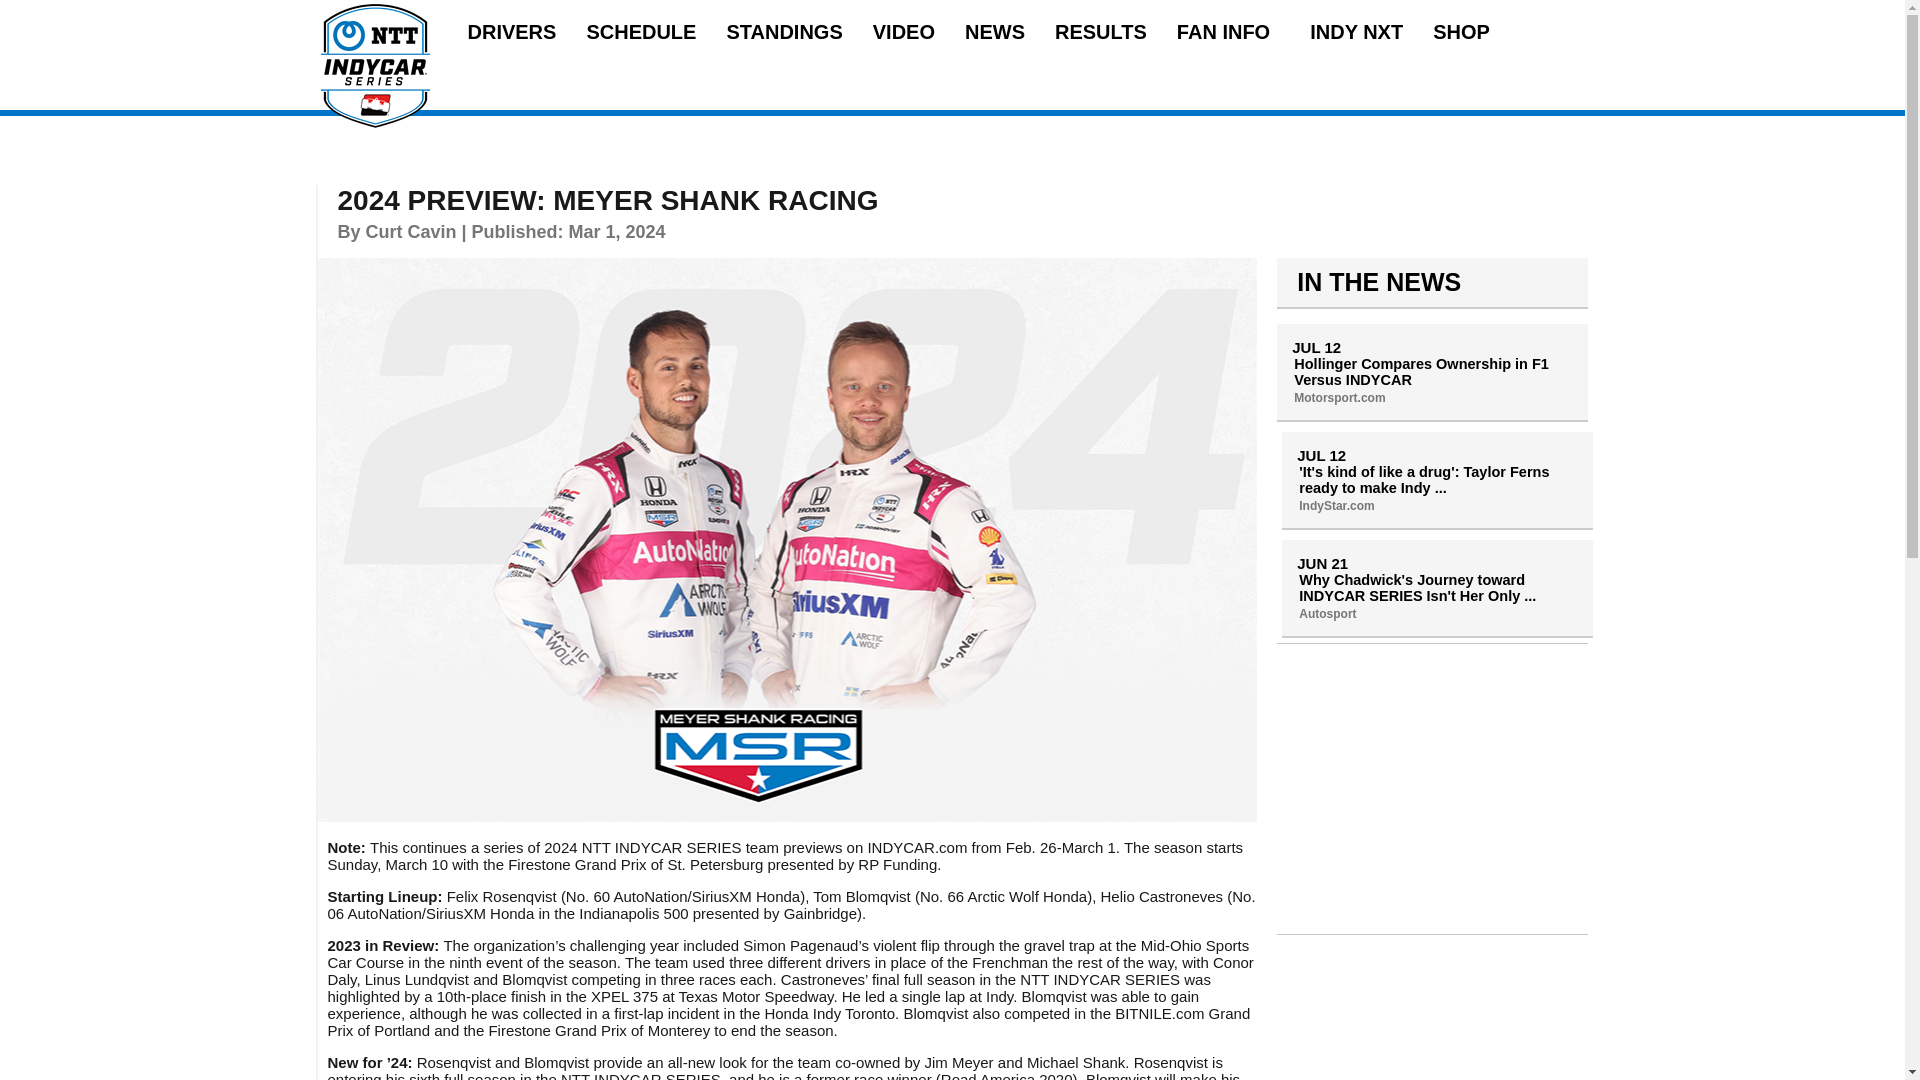  Describe the element at coordinates (784, 32) in the screenshot. I see `STANDINGS` at that location.